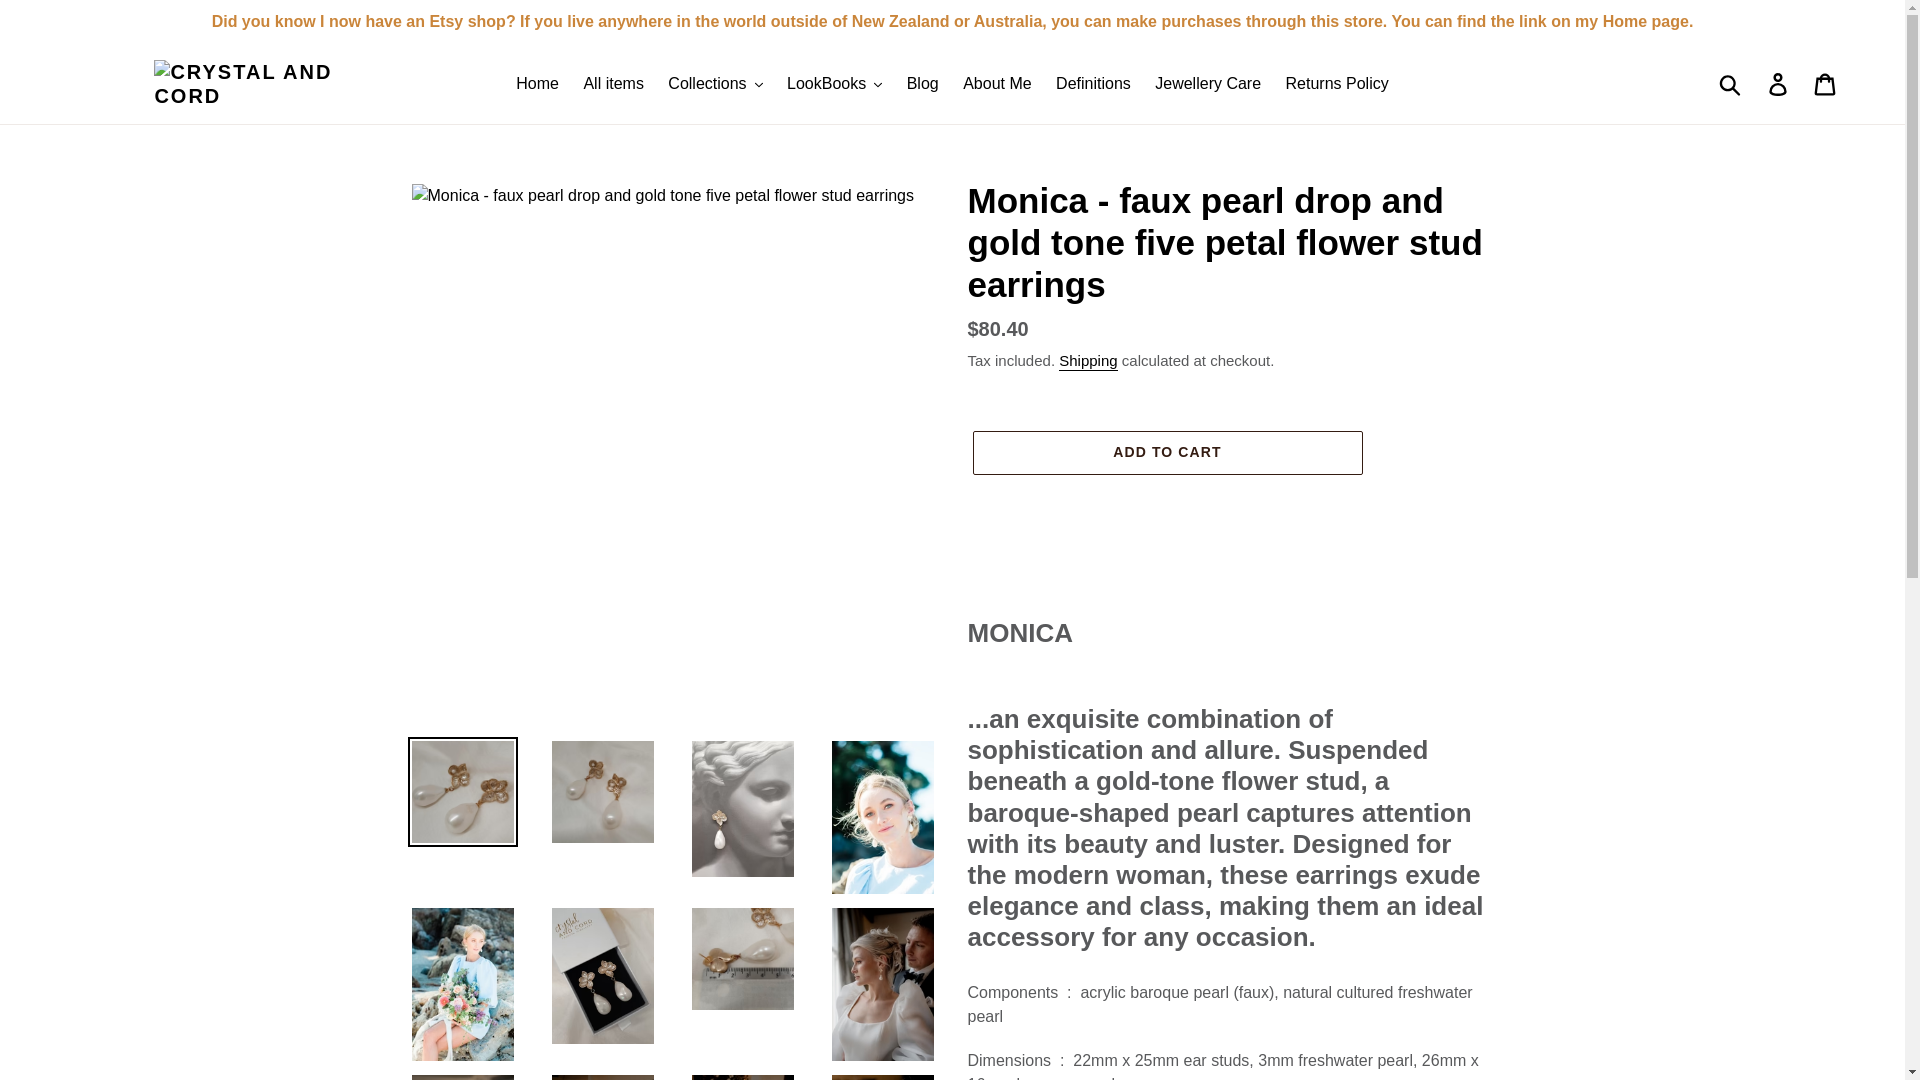  What do you see at coordinates (1779, 83) in the screenshot?
I see `Log in` at bounding box center [1779, 83].